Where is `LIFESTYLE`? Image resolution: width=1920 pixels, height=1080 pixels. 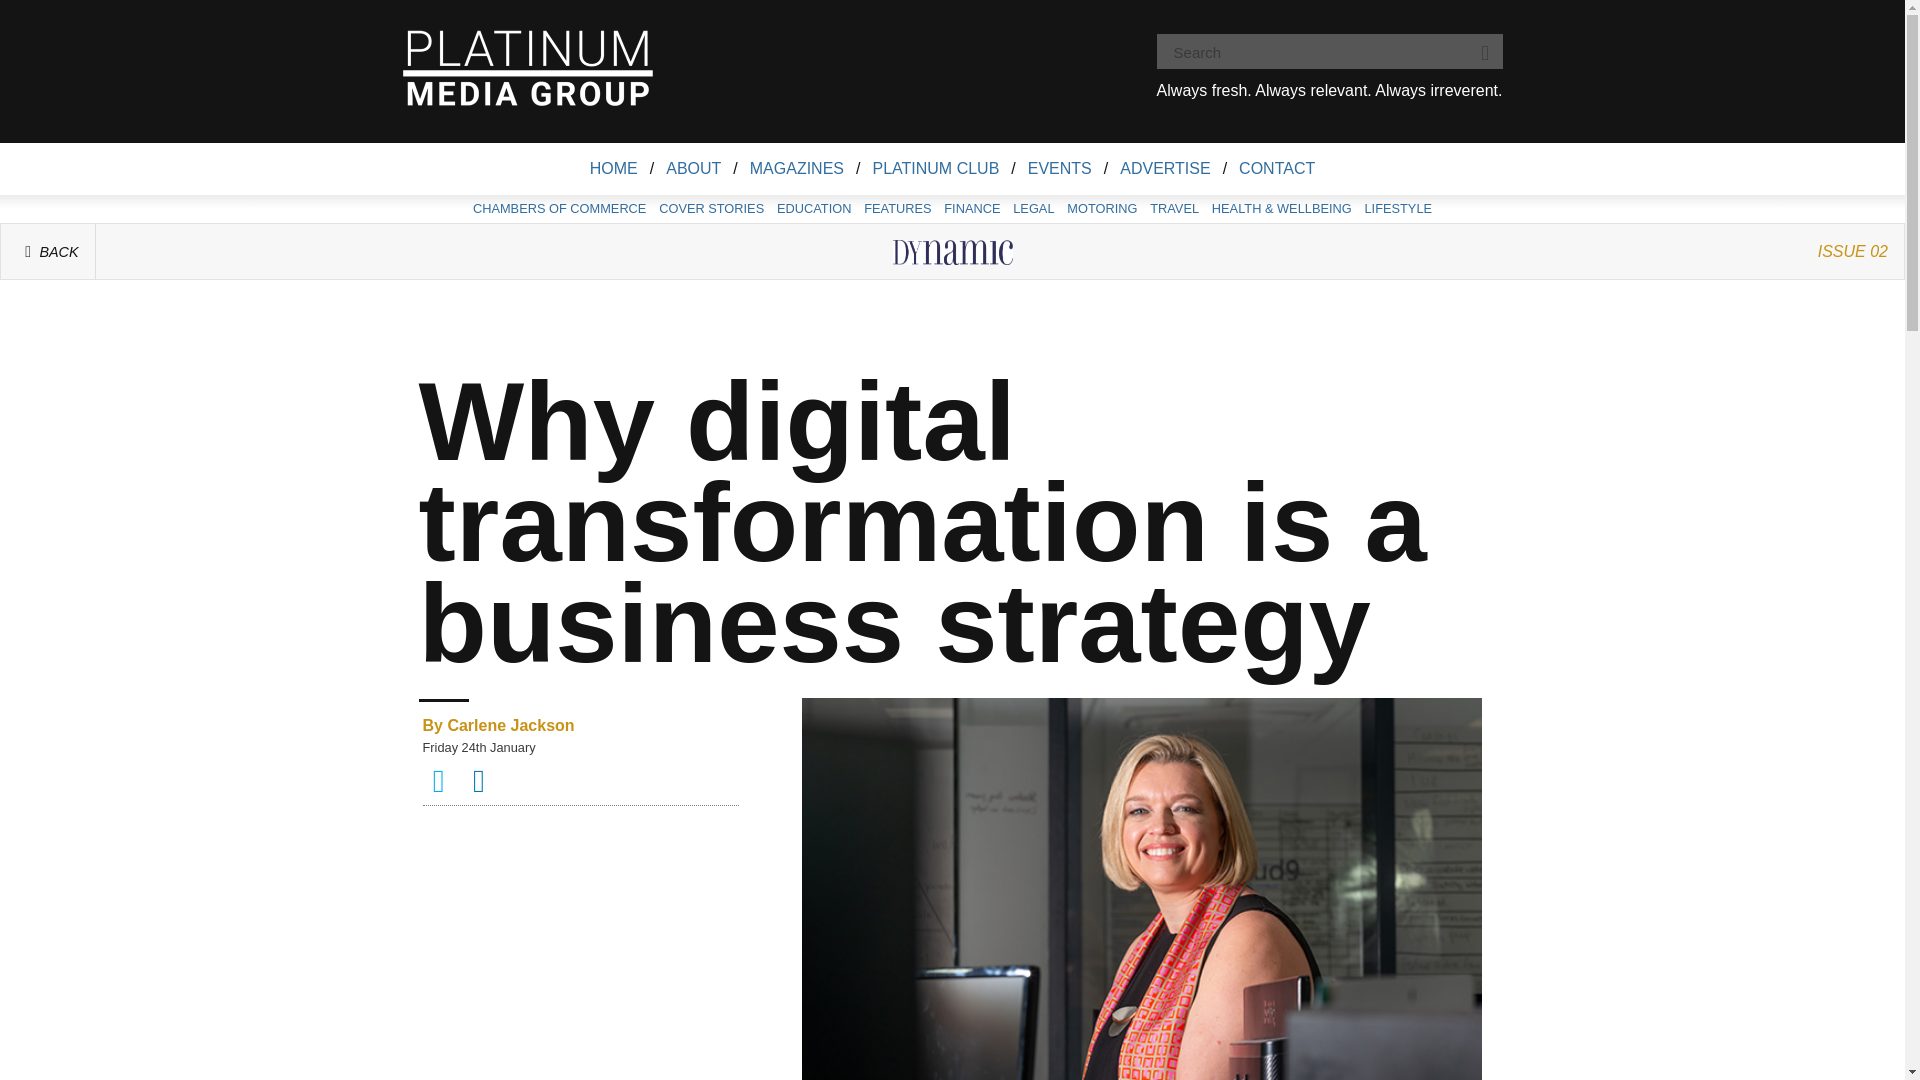 LIFESTYLE is located at coordinates (1398, 208).